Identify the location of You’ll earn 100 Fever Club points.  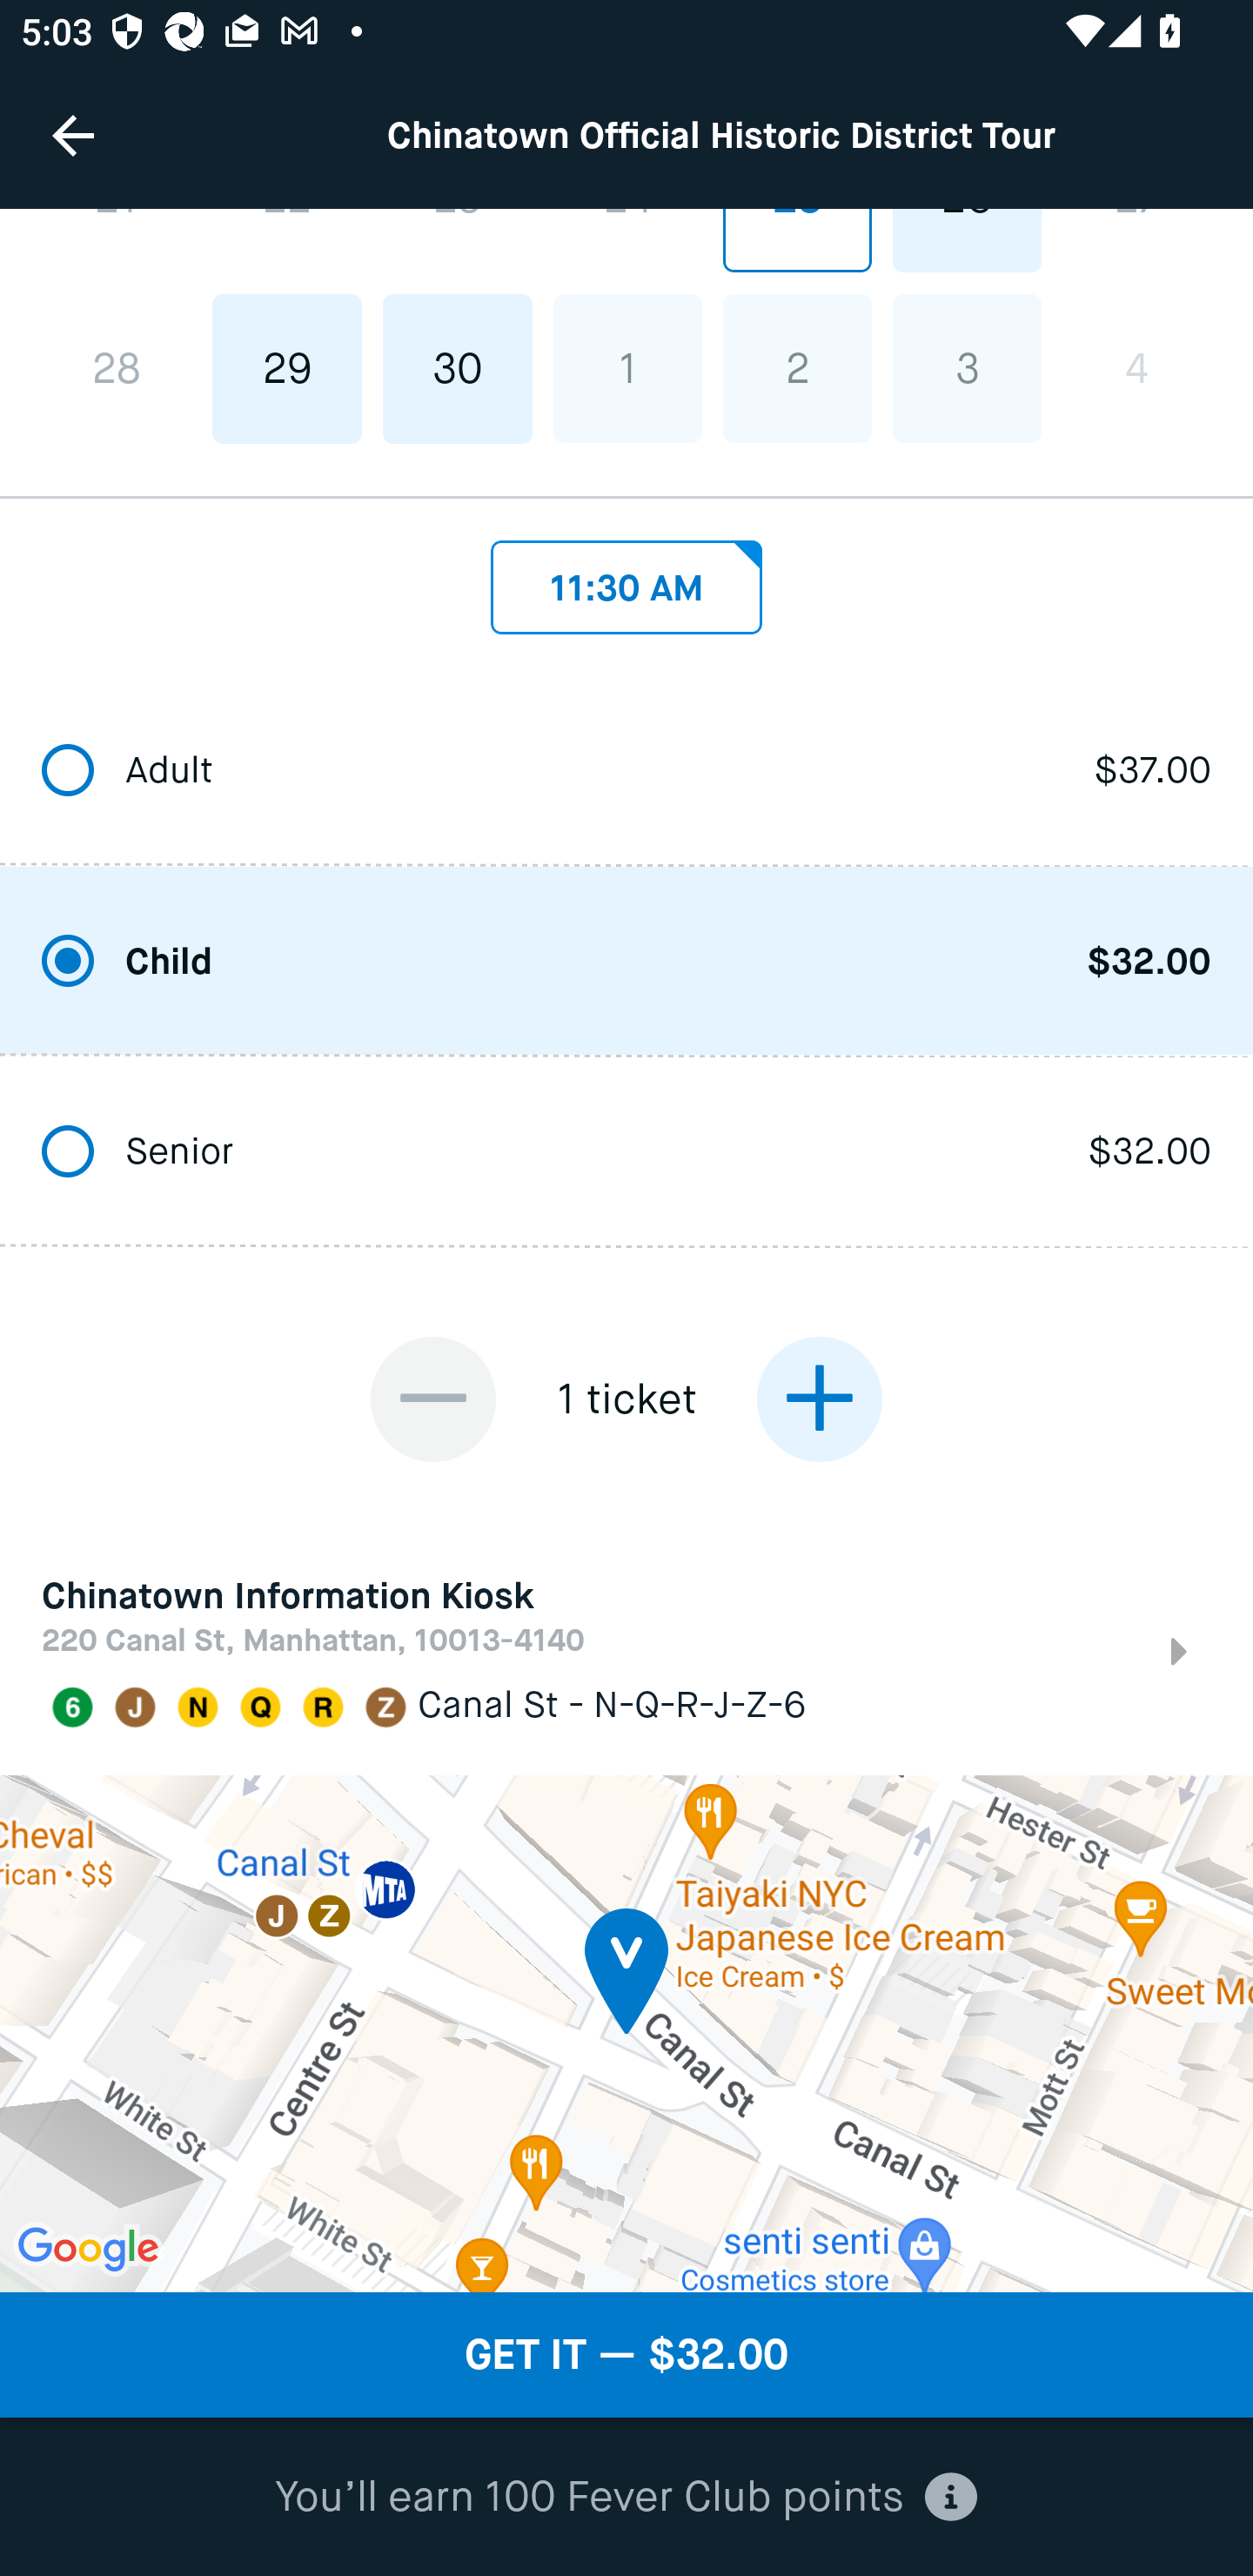
(626, 2498).